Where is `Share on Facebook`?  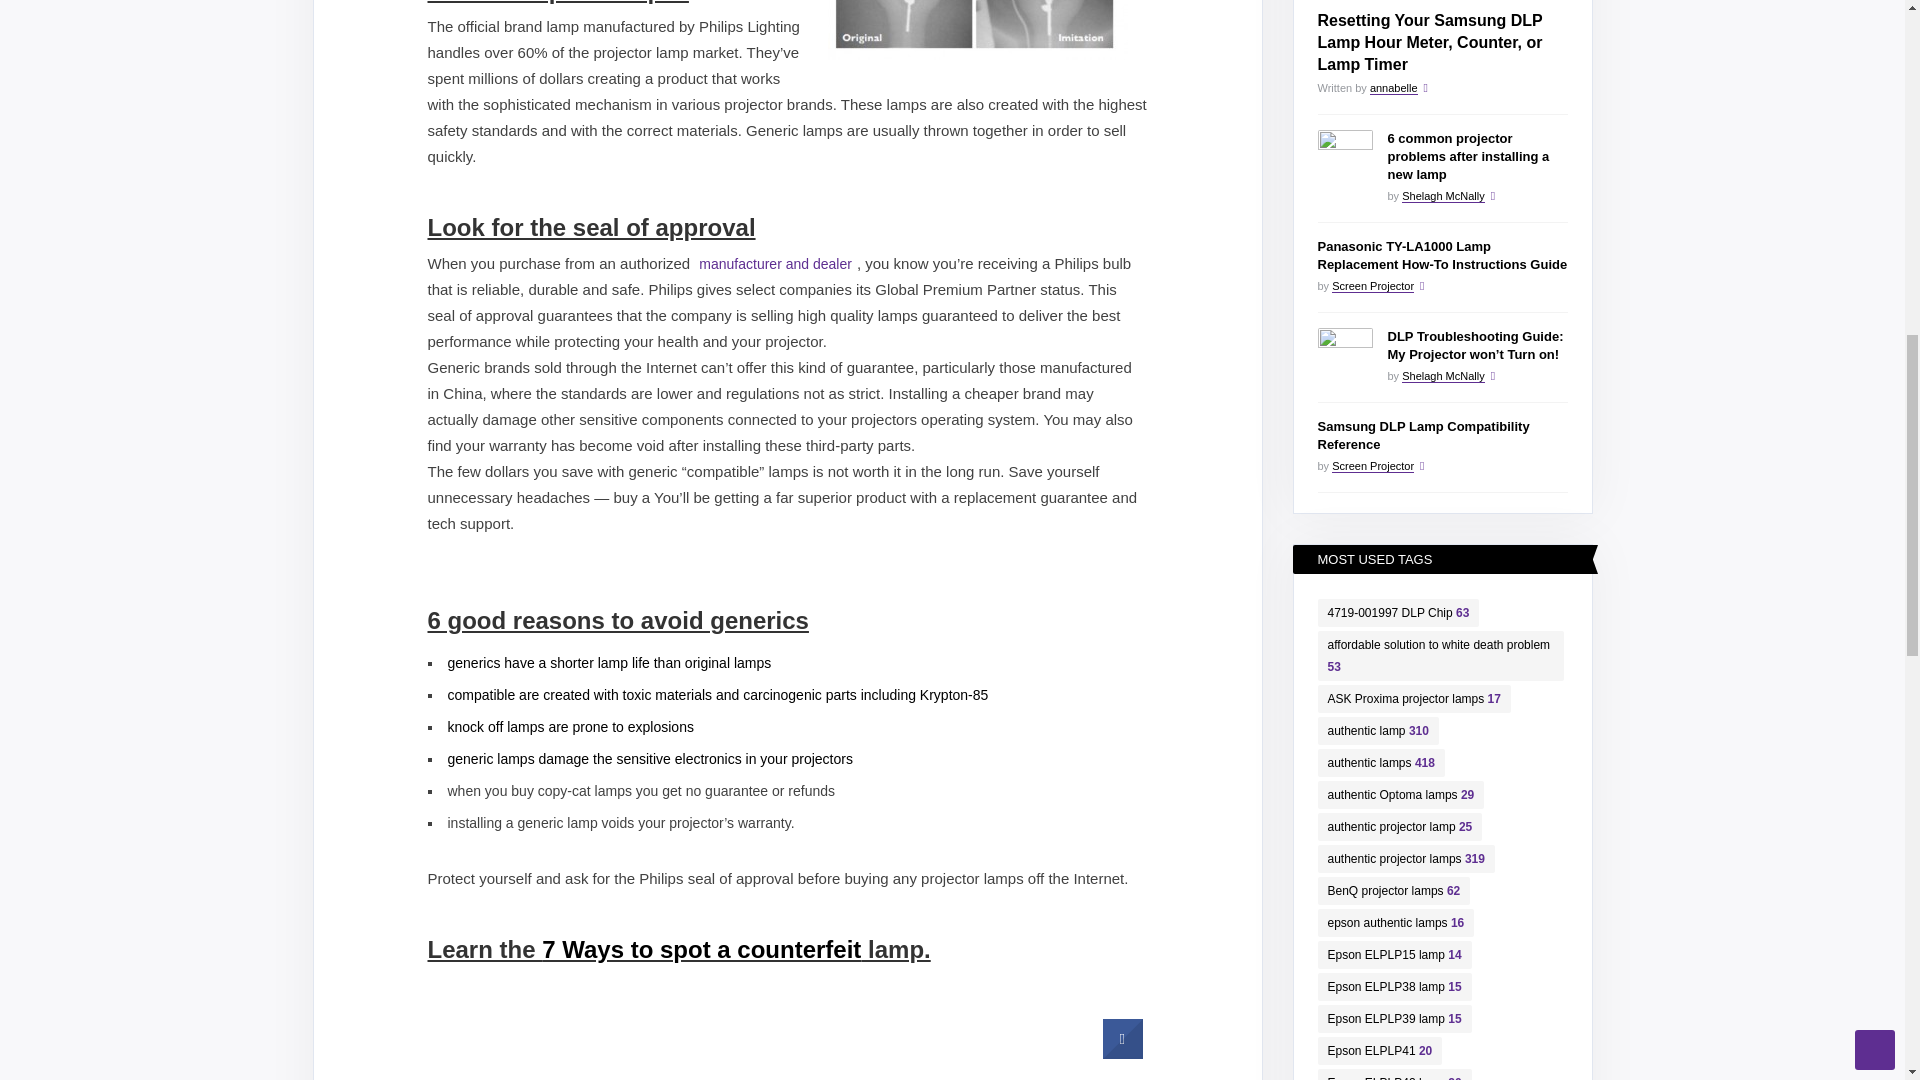 Share on Facebook is located at coordinates (1122, 1053).